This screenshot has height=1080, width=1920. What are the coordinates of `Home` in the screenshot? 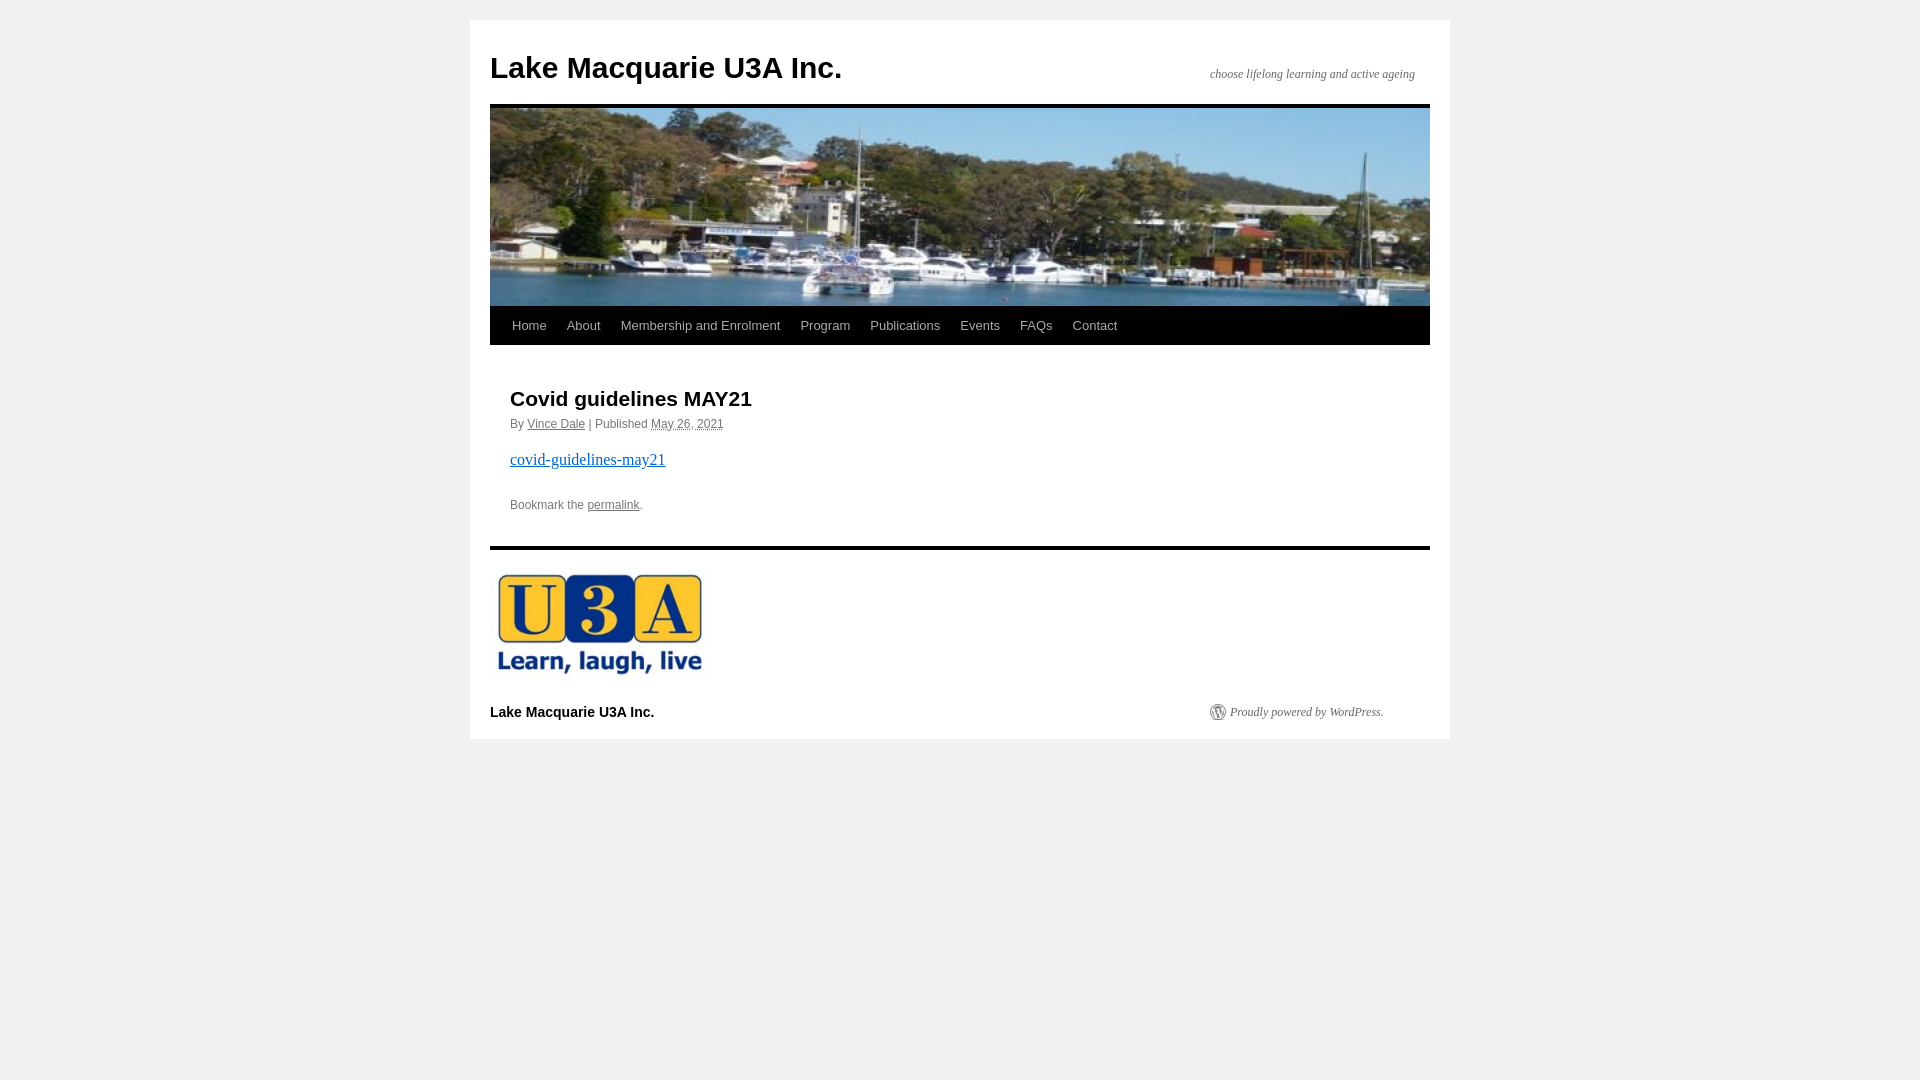 It's located at (530, 326).